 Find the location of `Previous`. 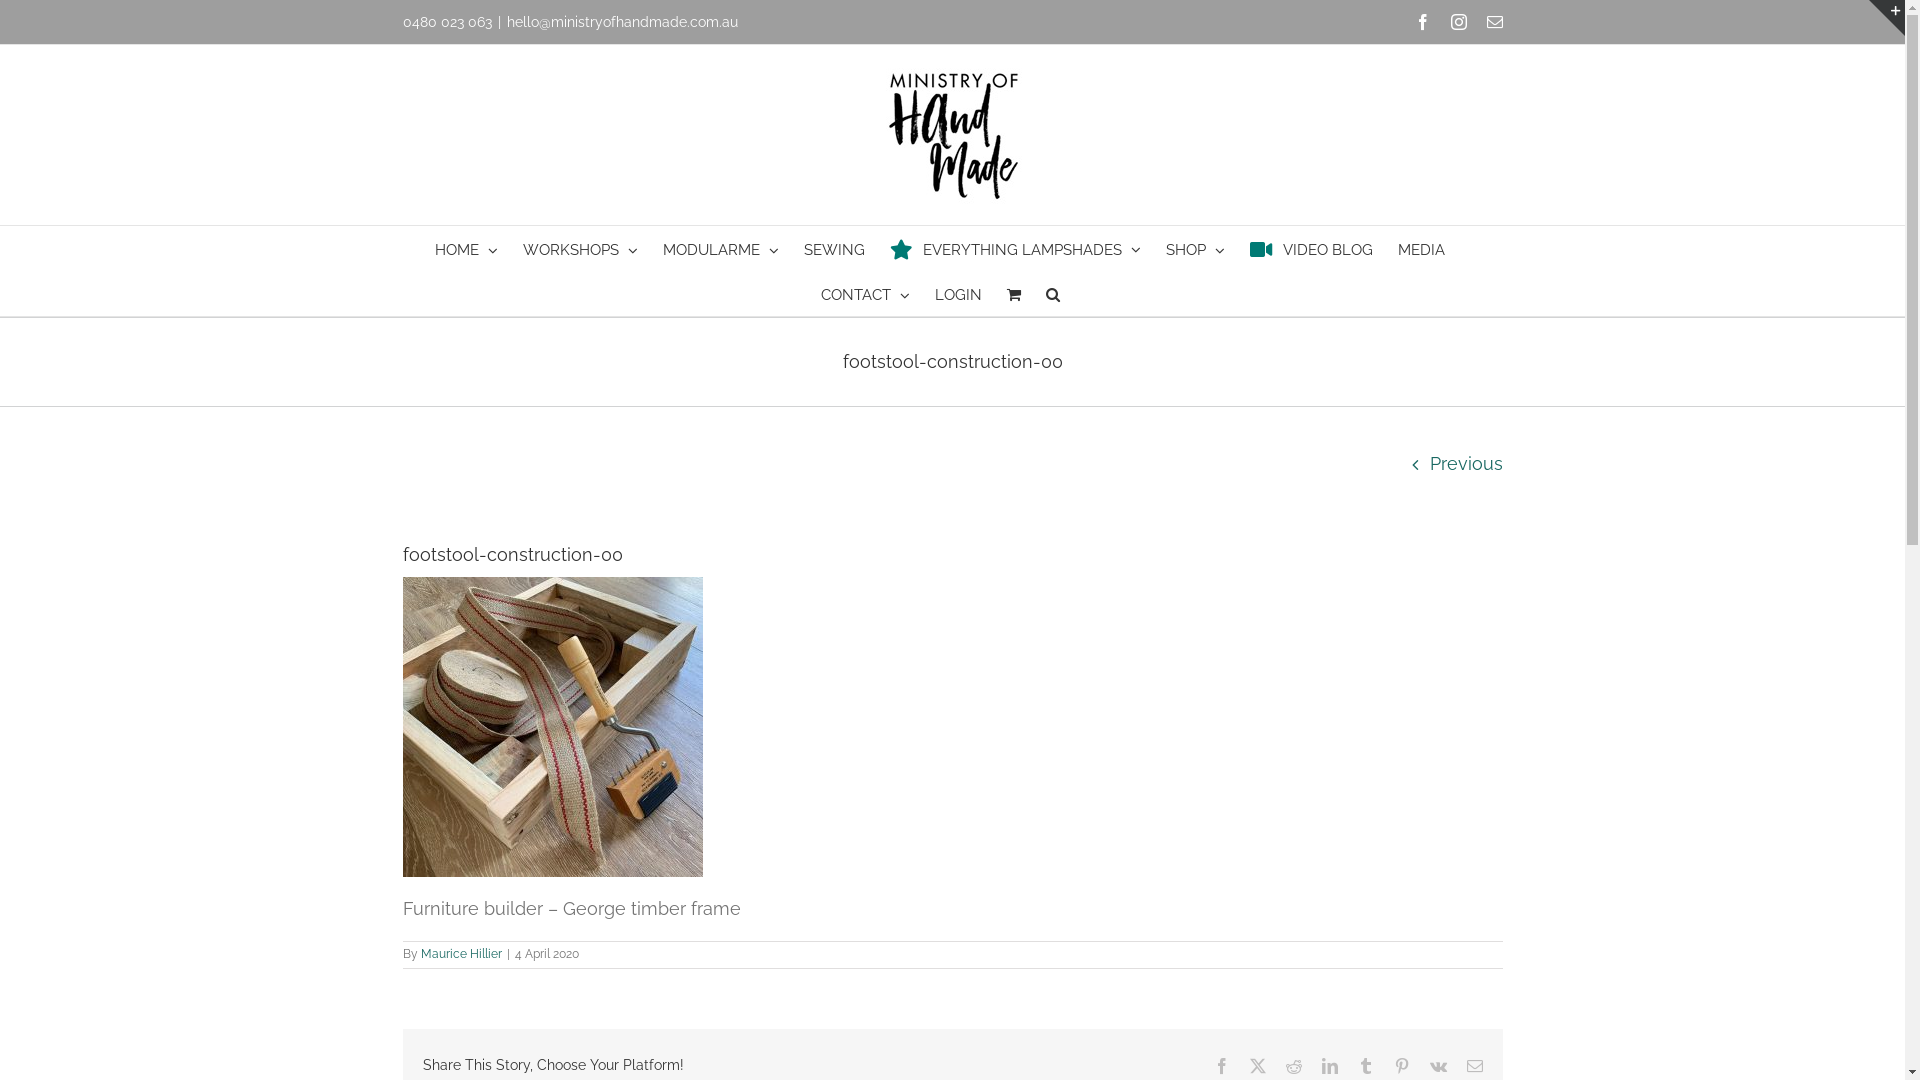

Previous is located at coordinates (1466, 464).